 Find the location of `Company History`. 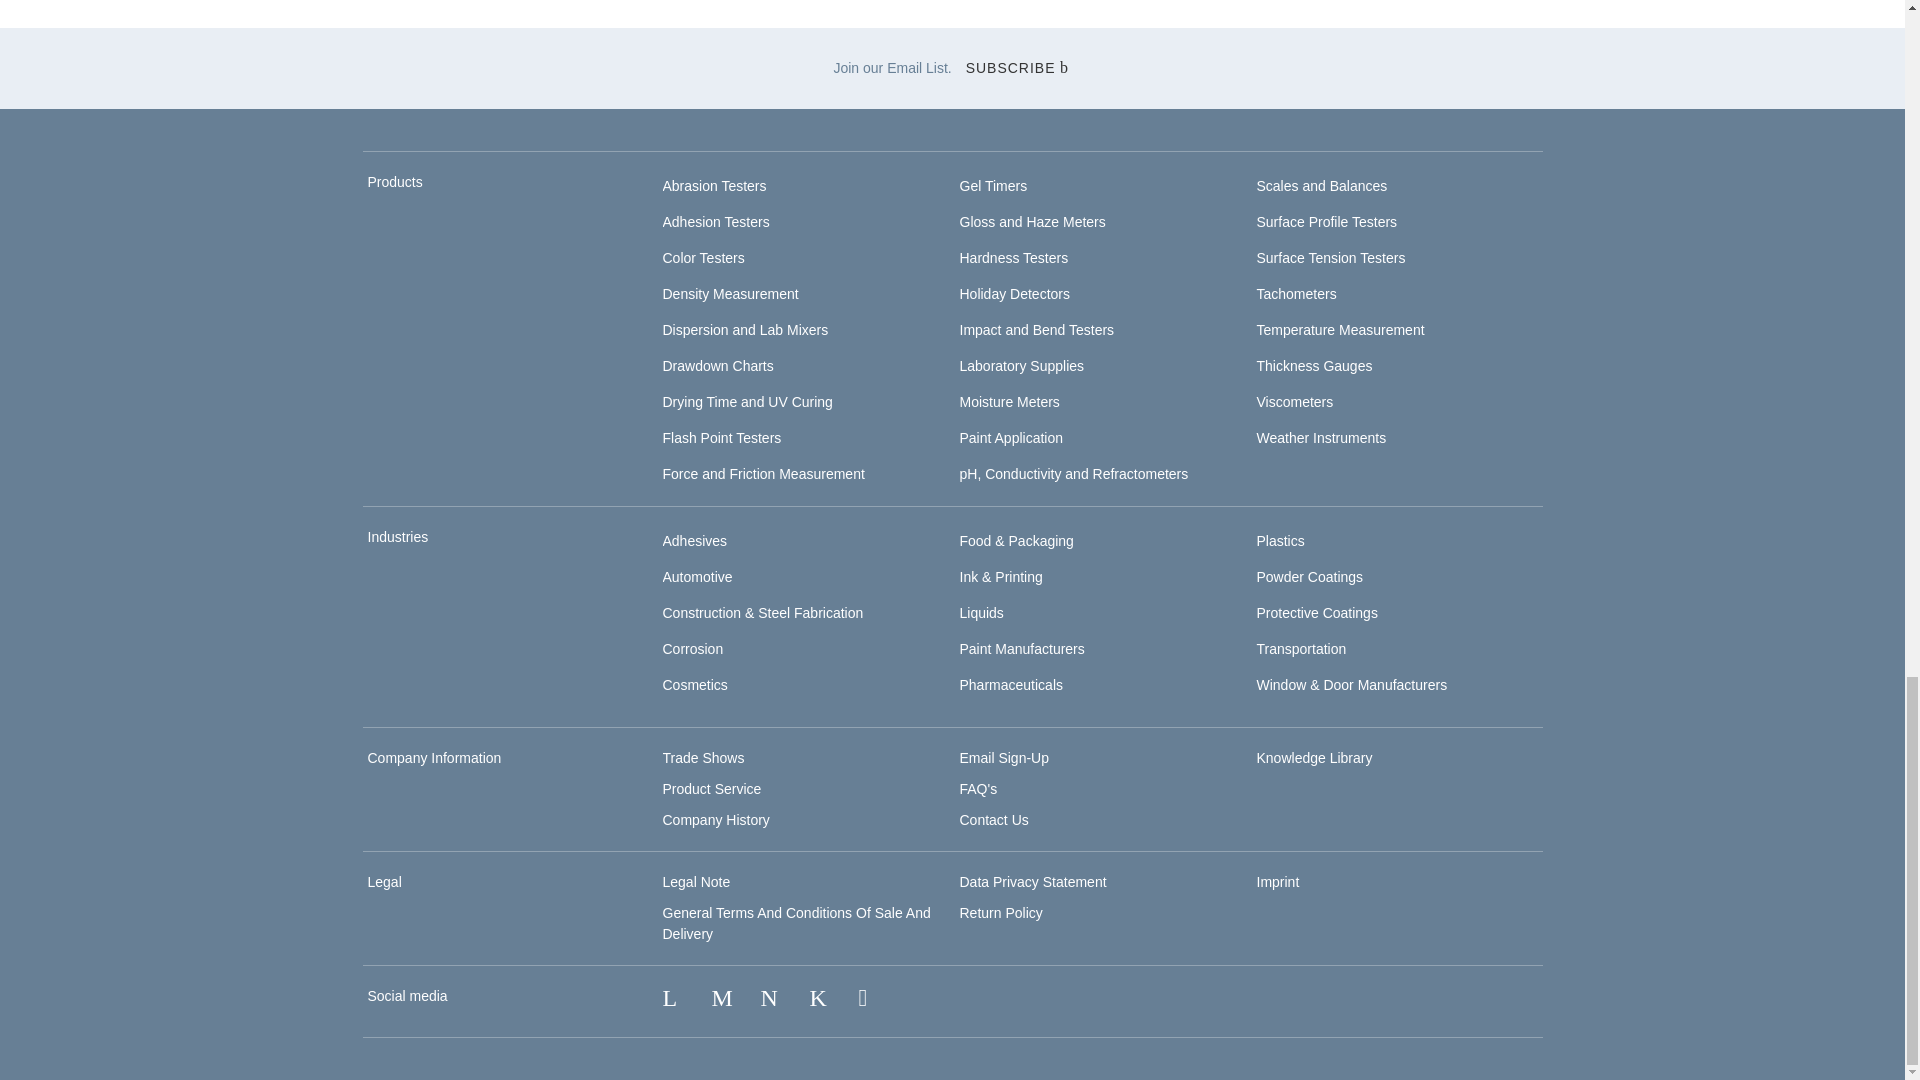

Company History is located at coordinates (716, 820).